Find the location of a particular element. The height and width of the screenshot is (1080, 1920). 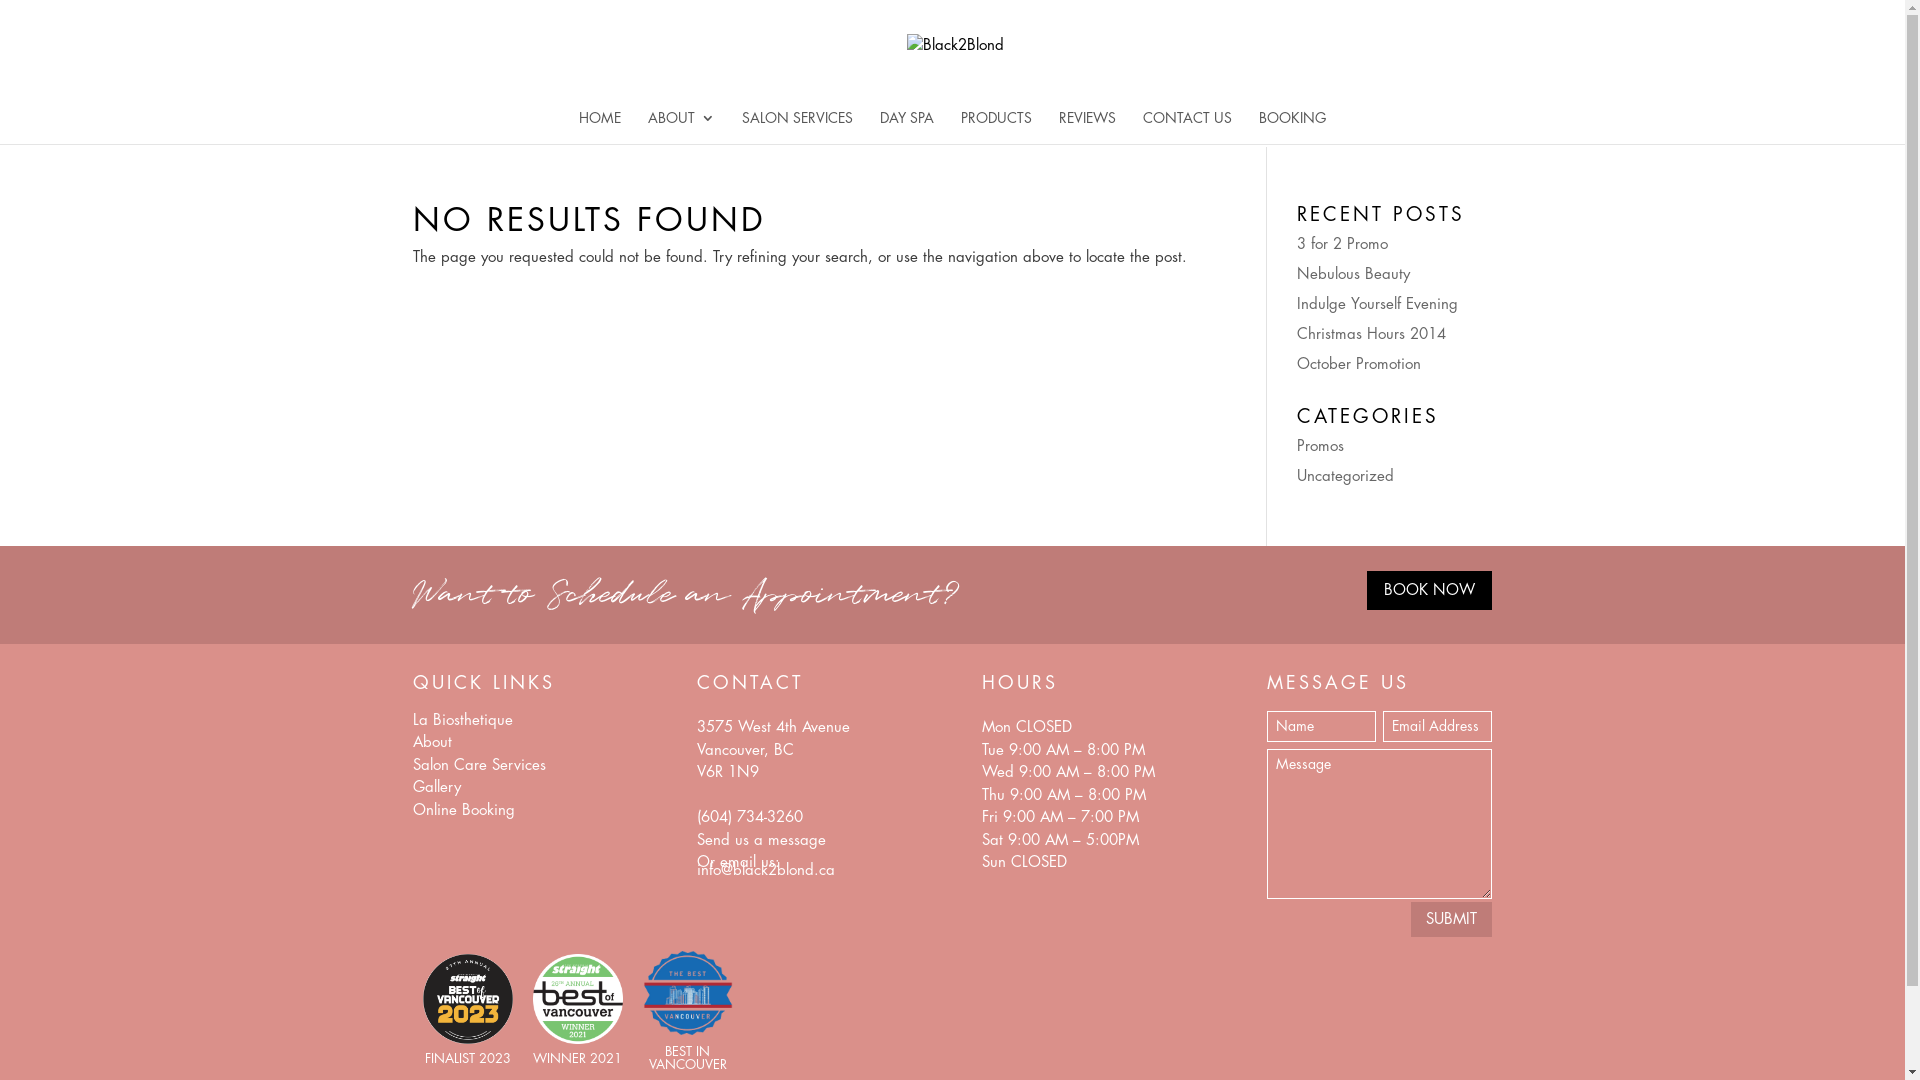

(604) 734-3260 is located at coordinates (750, 818).